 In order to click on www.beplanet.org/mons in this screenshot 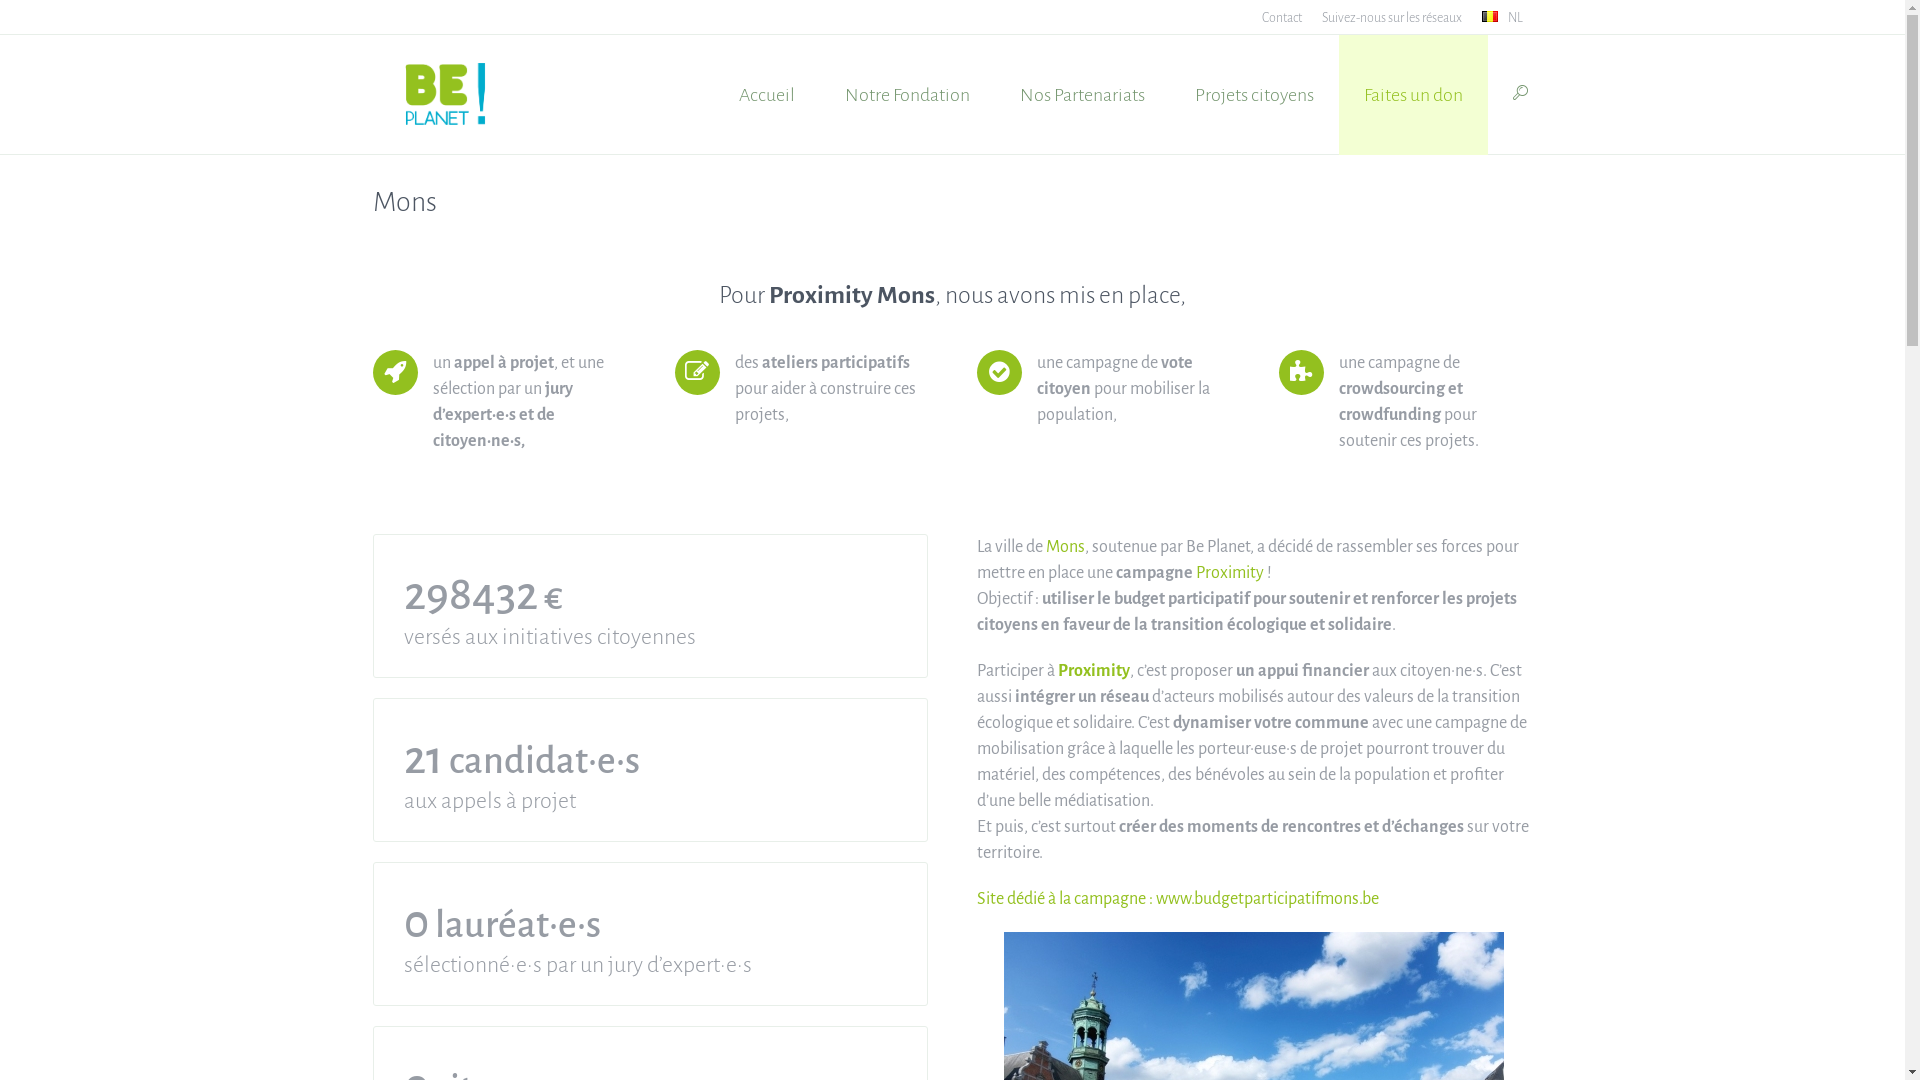, I will do `click(1362, 440)`.